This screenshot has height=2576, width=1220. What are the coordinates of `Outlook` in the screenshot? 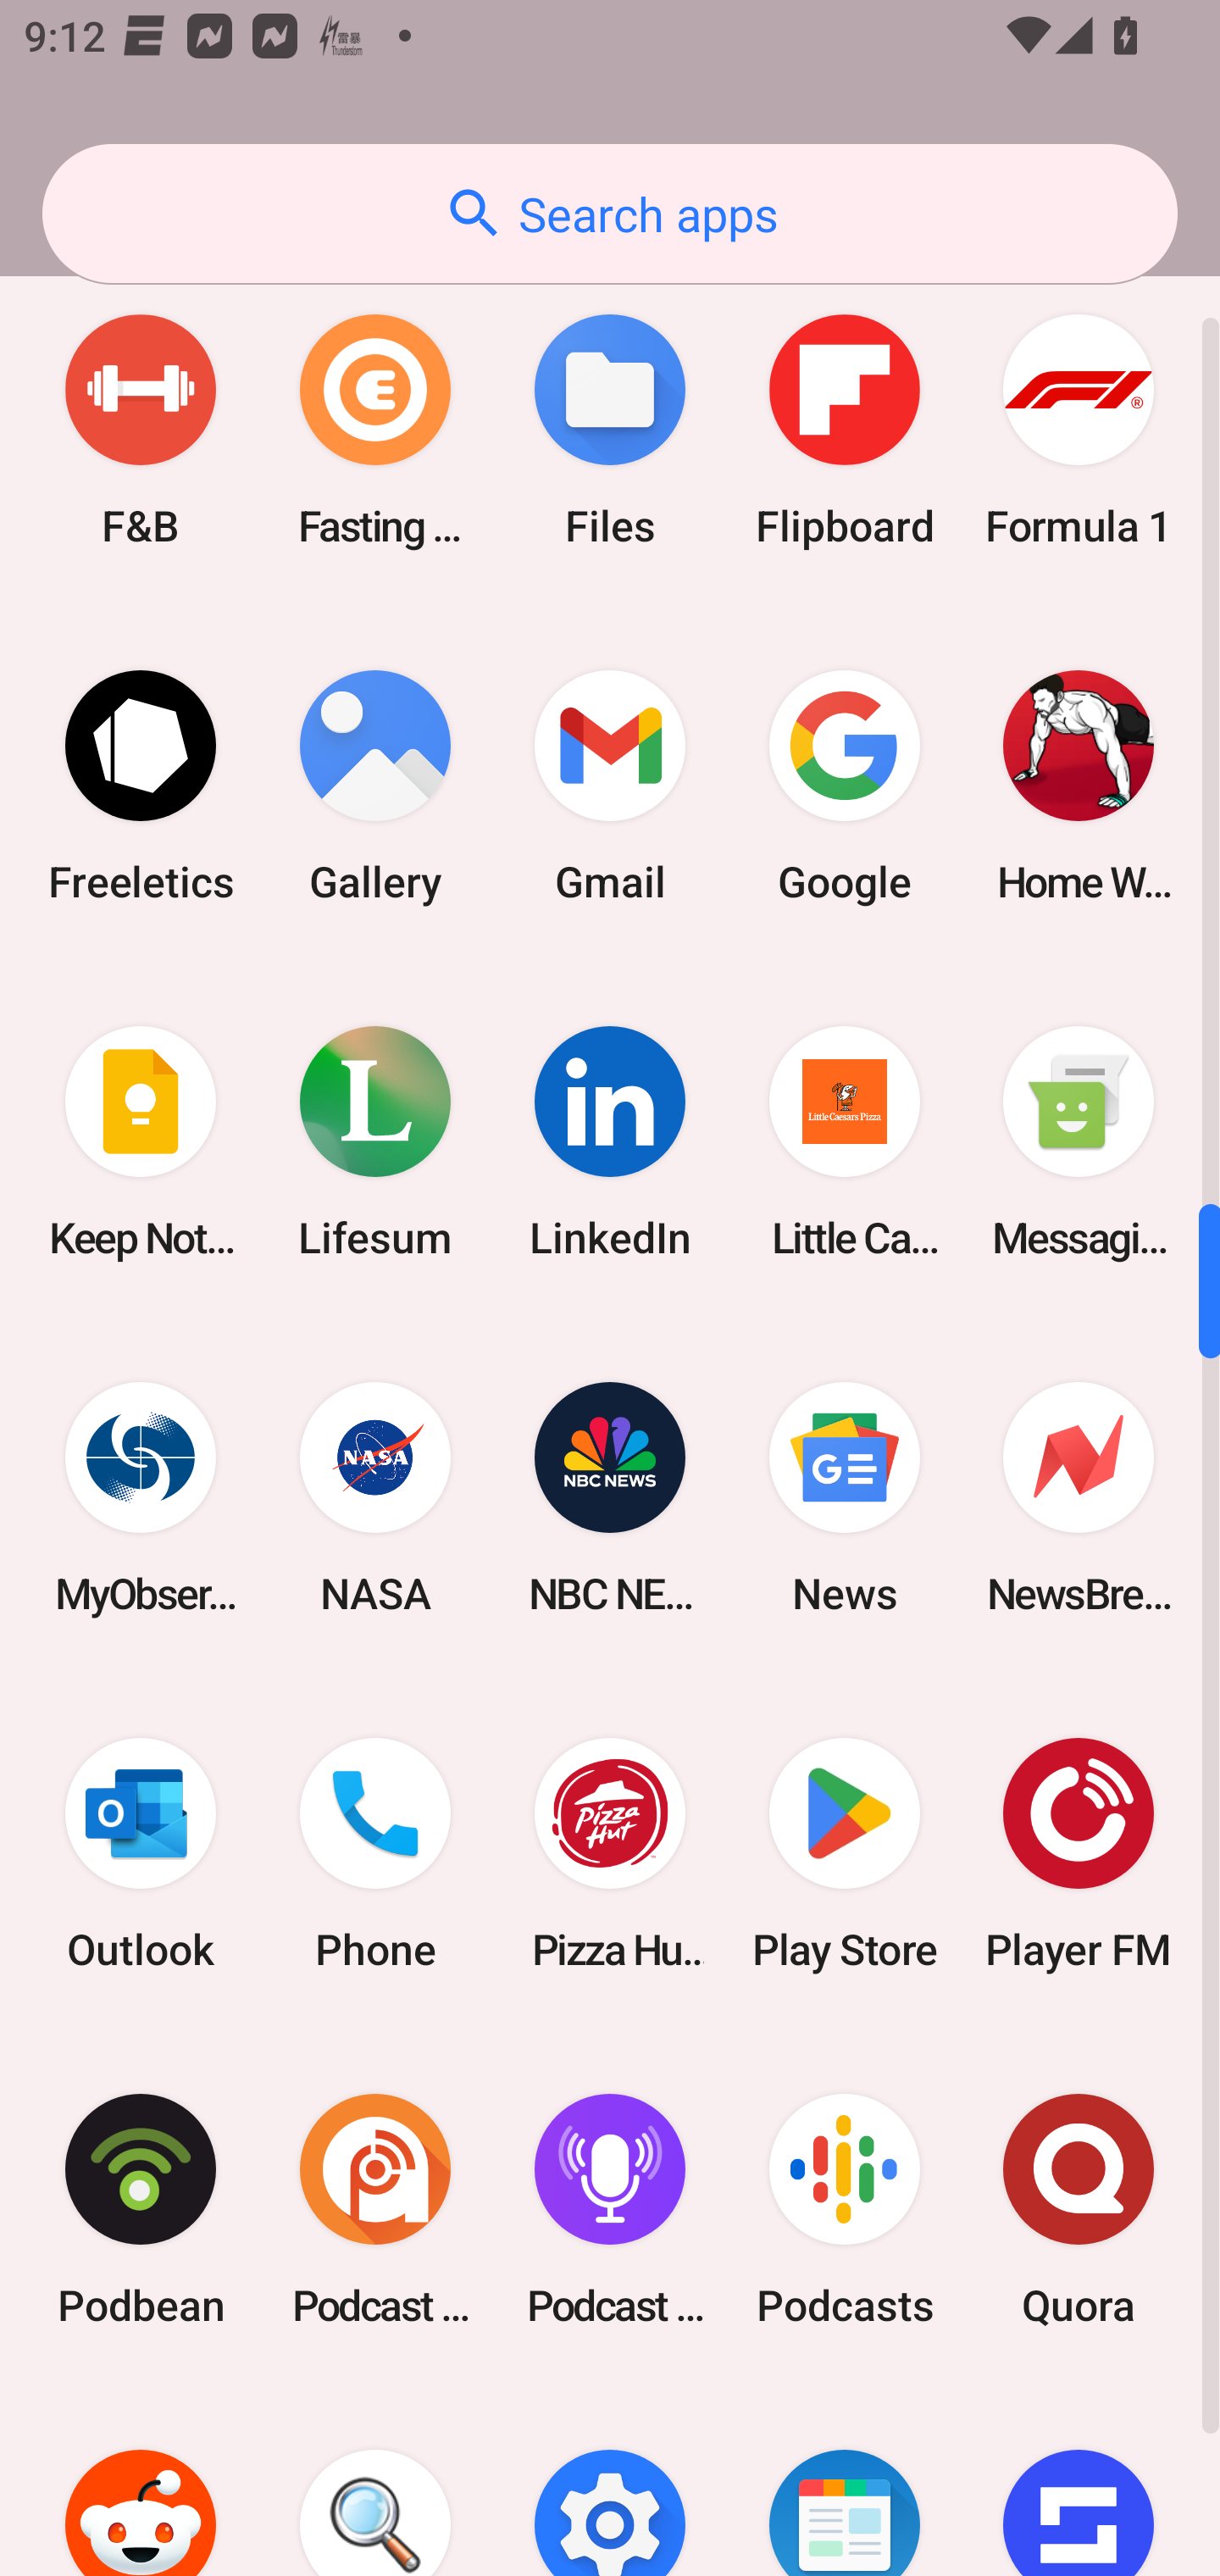 It's located at (141, 1854).